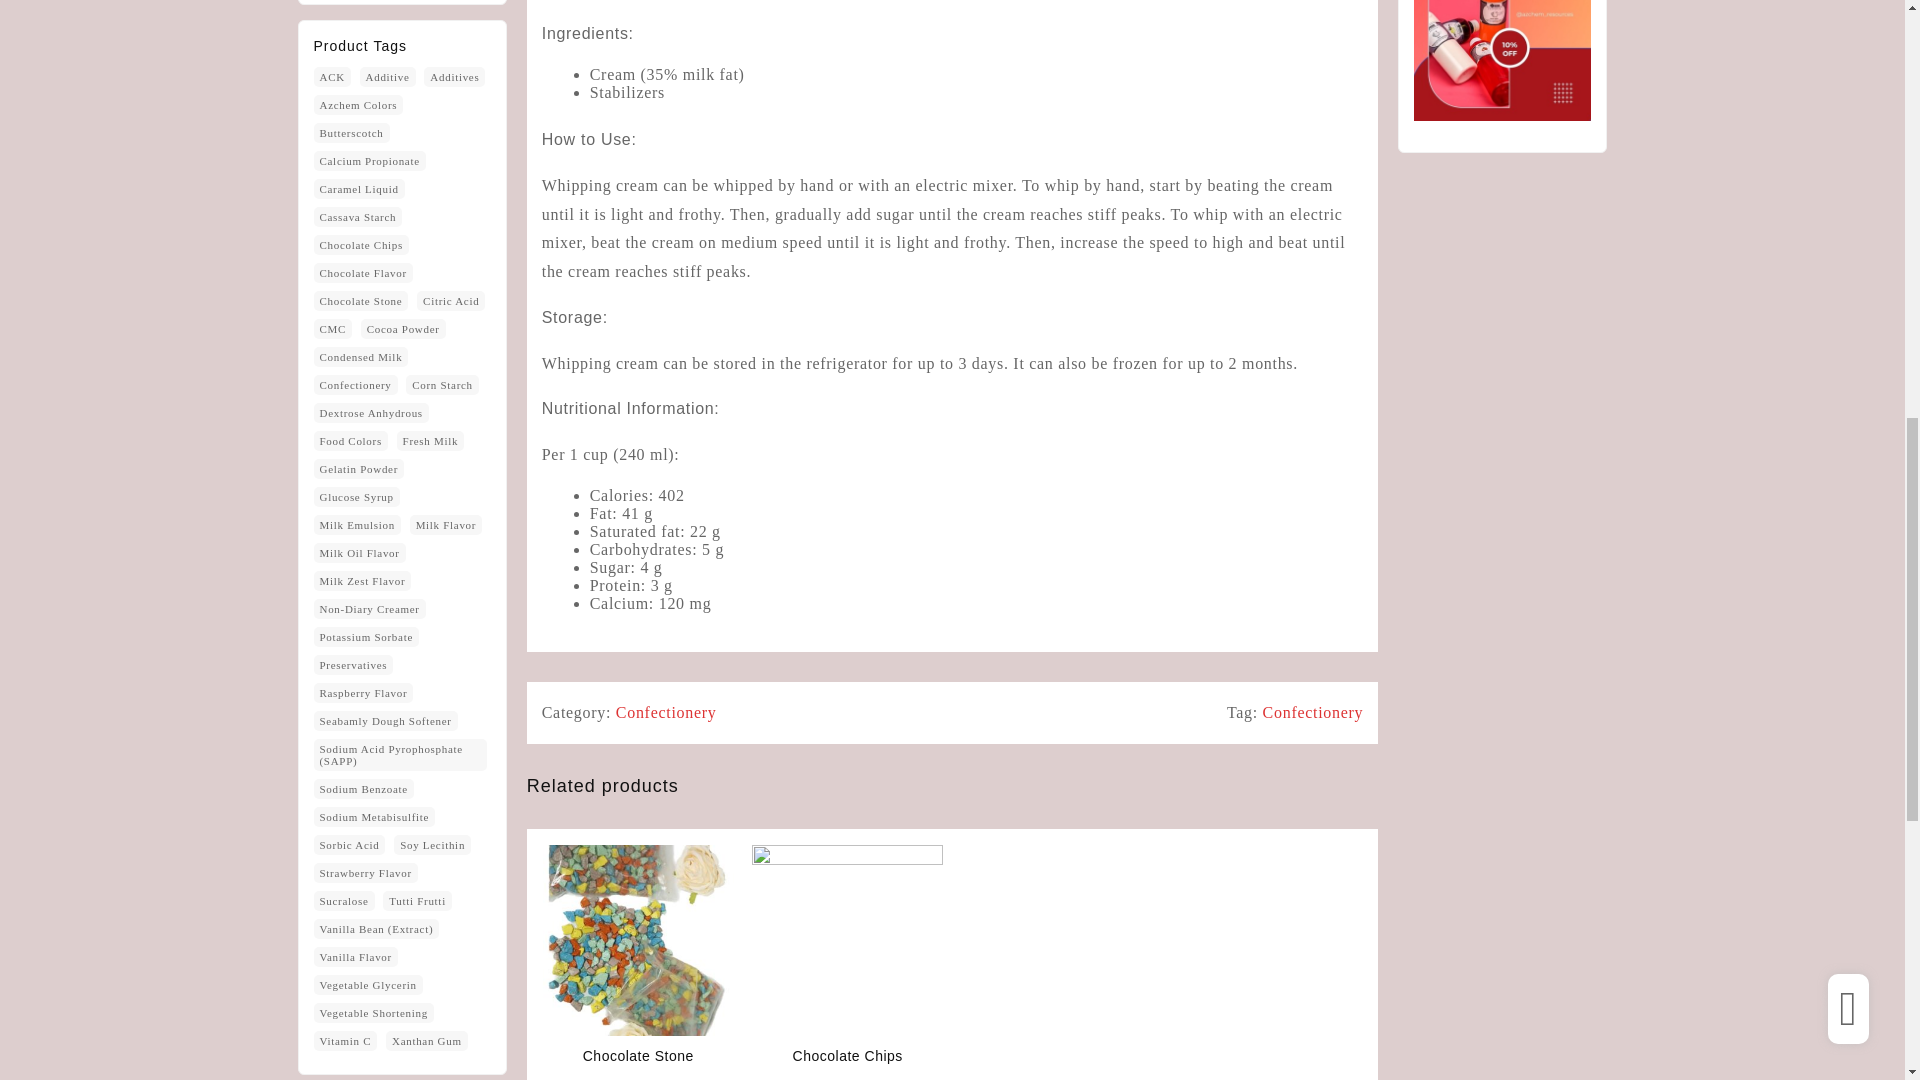  Describe the element at coordinates (388, 76) in the screenshot. I see `Additive` at that location.